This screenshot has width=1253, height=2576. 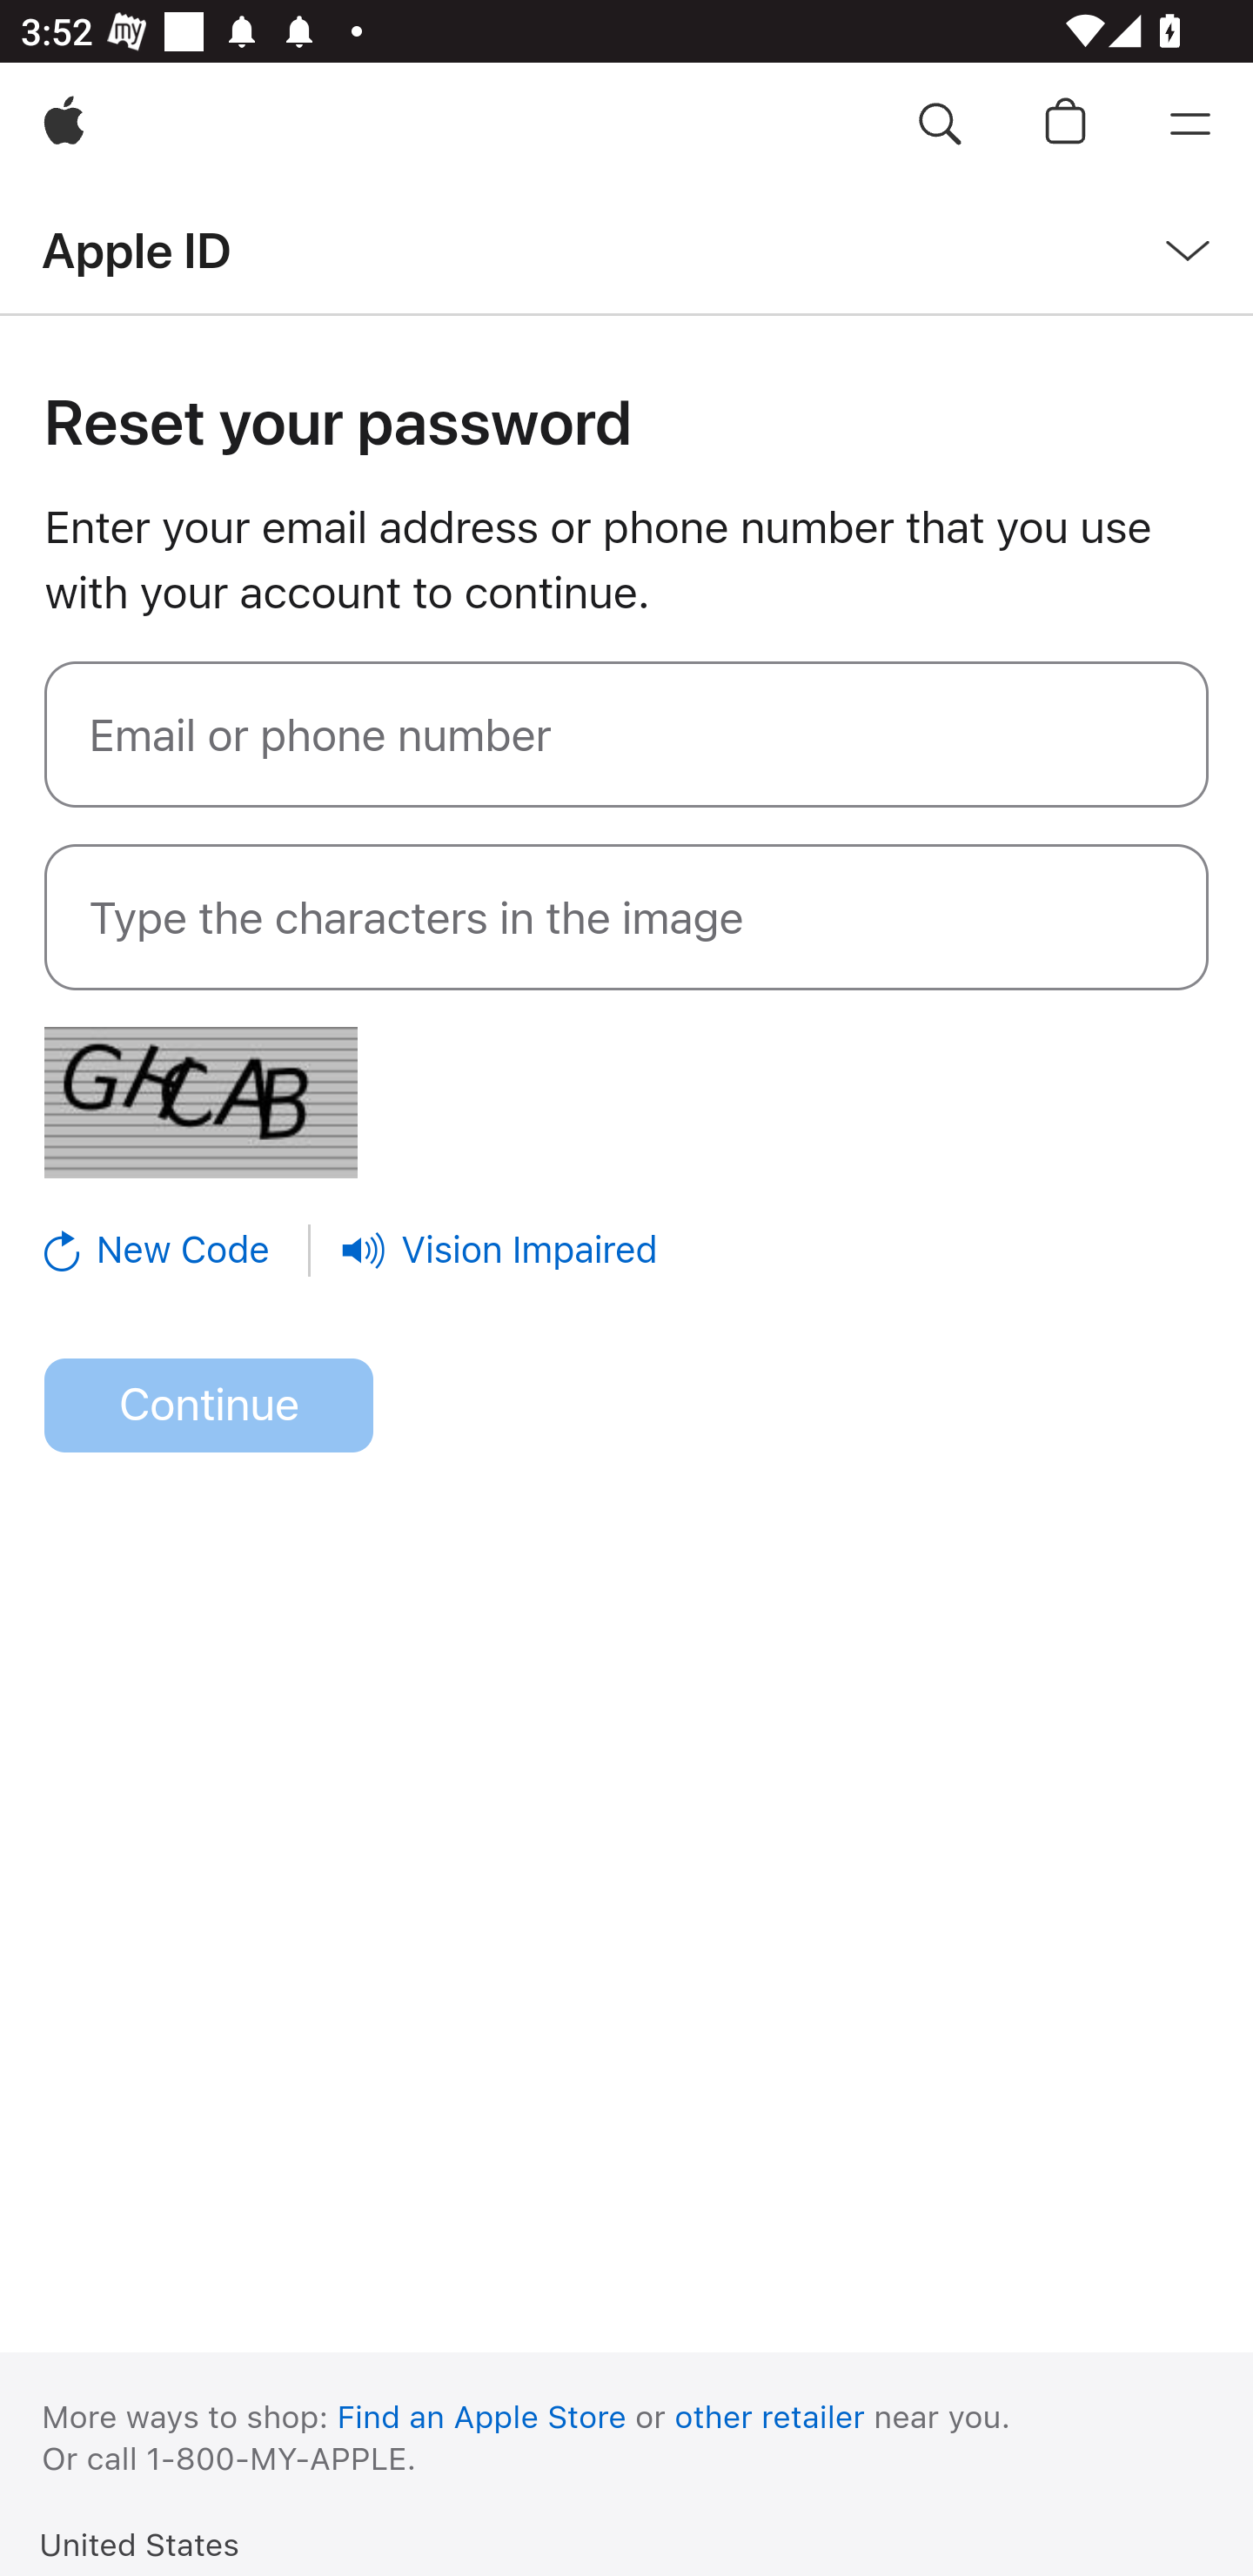 What do you see at coordinates (482, 2416) in the screenshot?
I see `Find an Apple Store` at bounding box center [482, 2416].